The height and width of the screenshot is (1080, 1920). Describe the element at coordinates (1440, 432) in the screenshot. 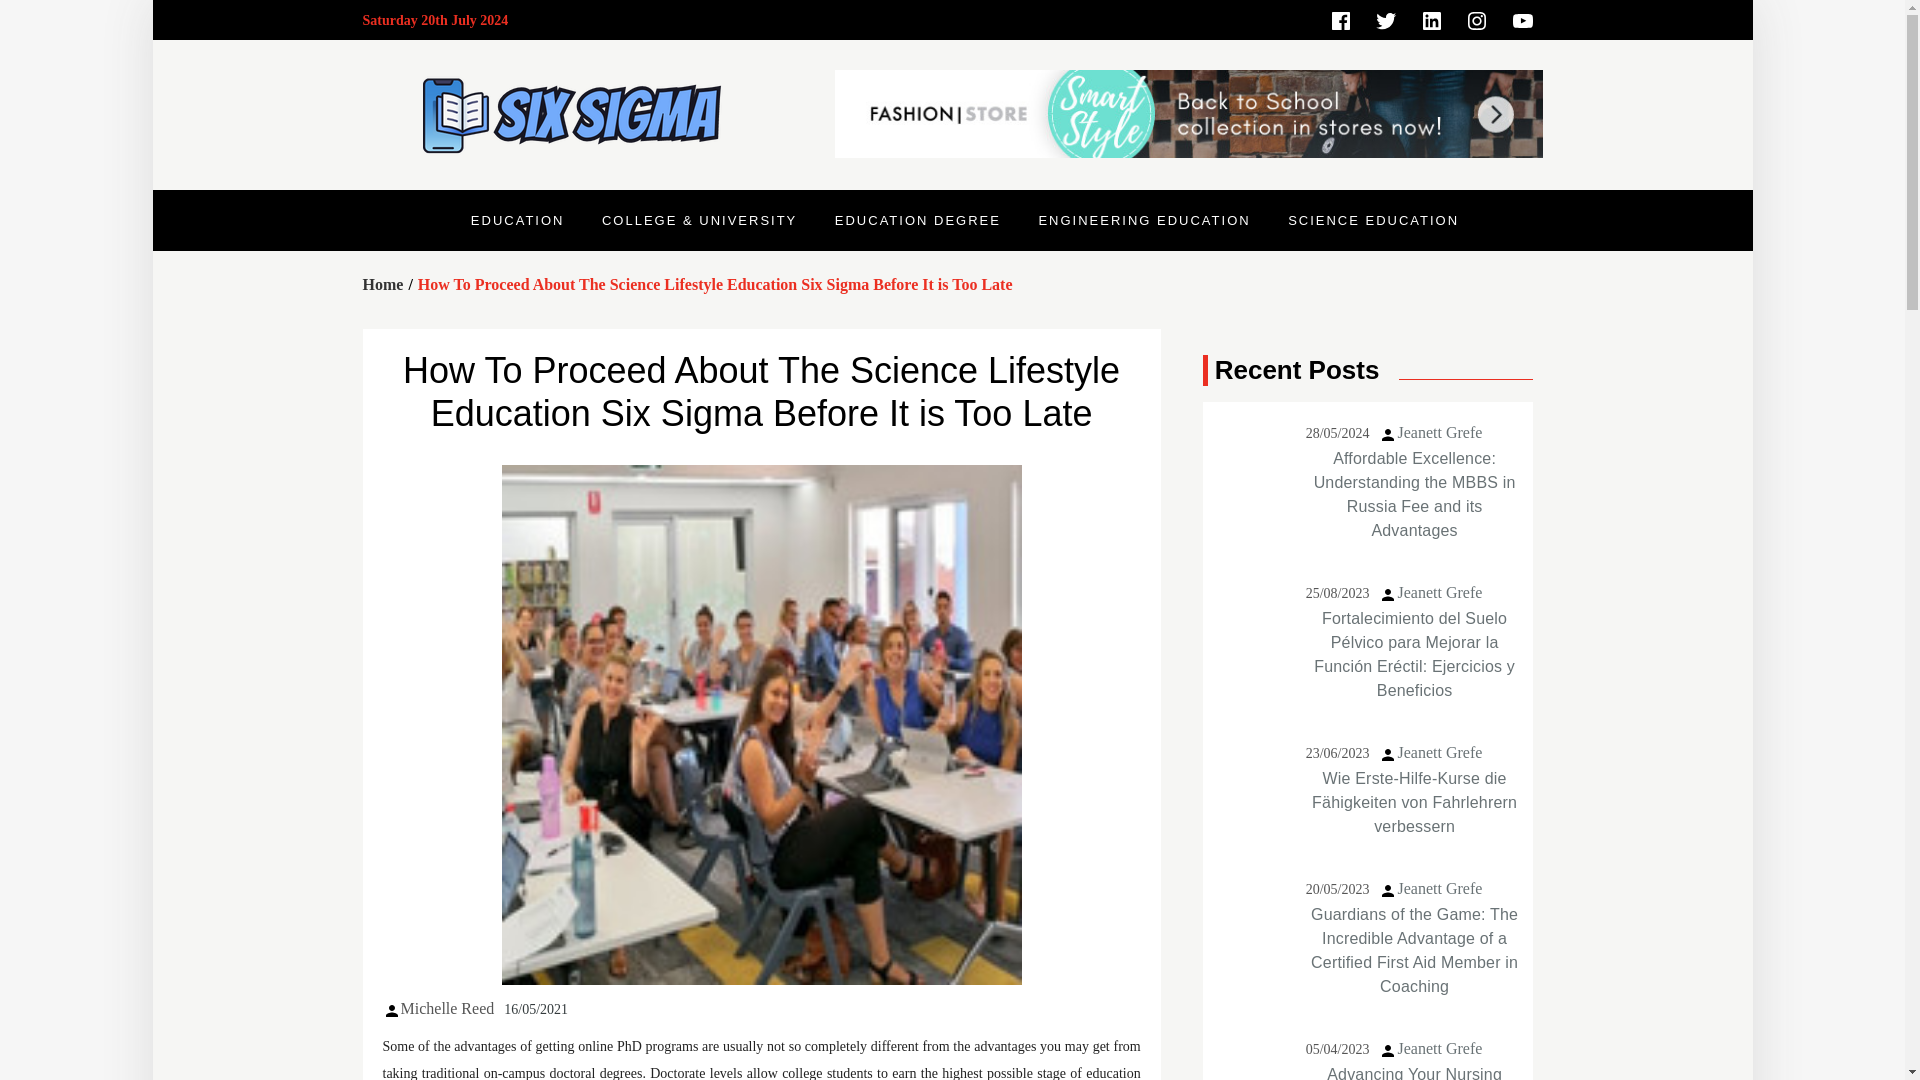

I see `Jeanett Grefe` at that location.